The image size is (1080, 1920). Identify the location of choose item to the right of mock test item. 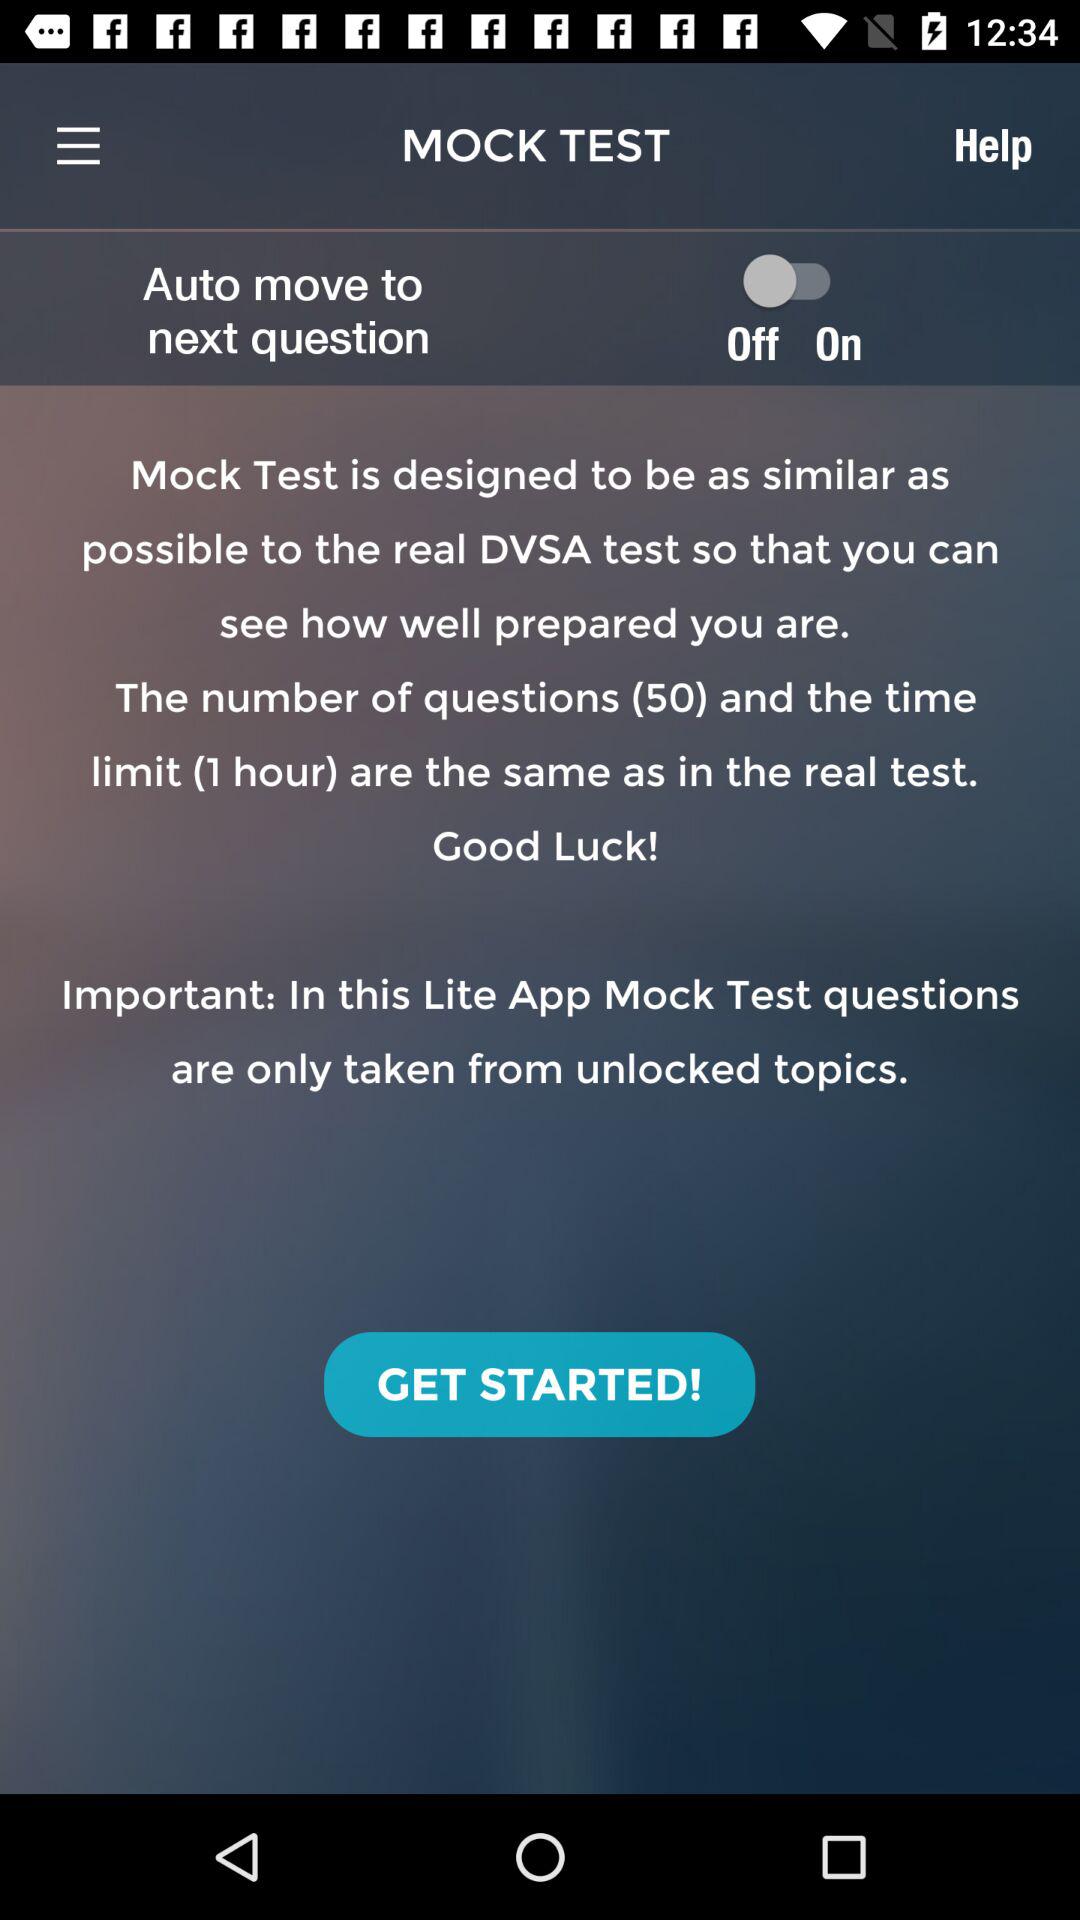
(992, 145).